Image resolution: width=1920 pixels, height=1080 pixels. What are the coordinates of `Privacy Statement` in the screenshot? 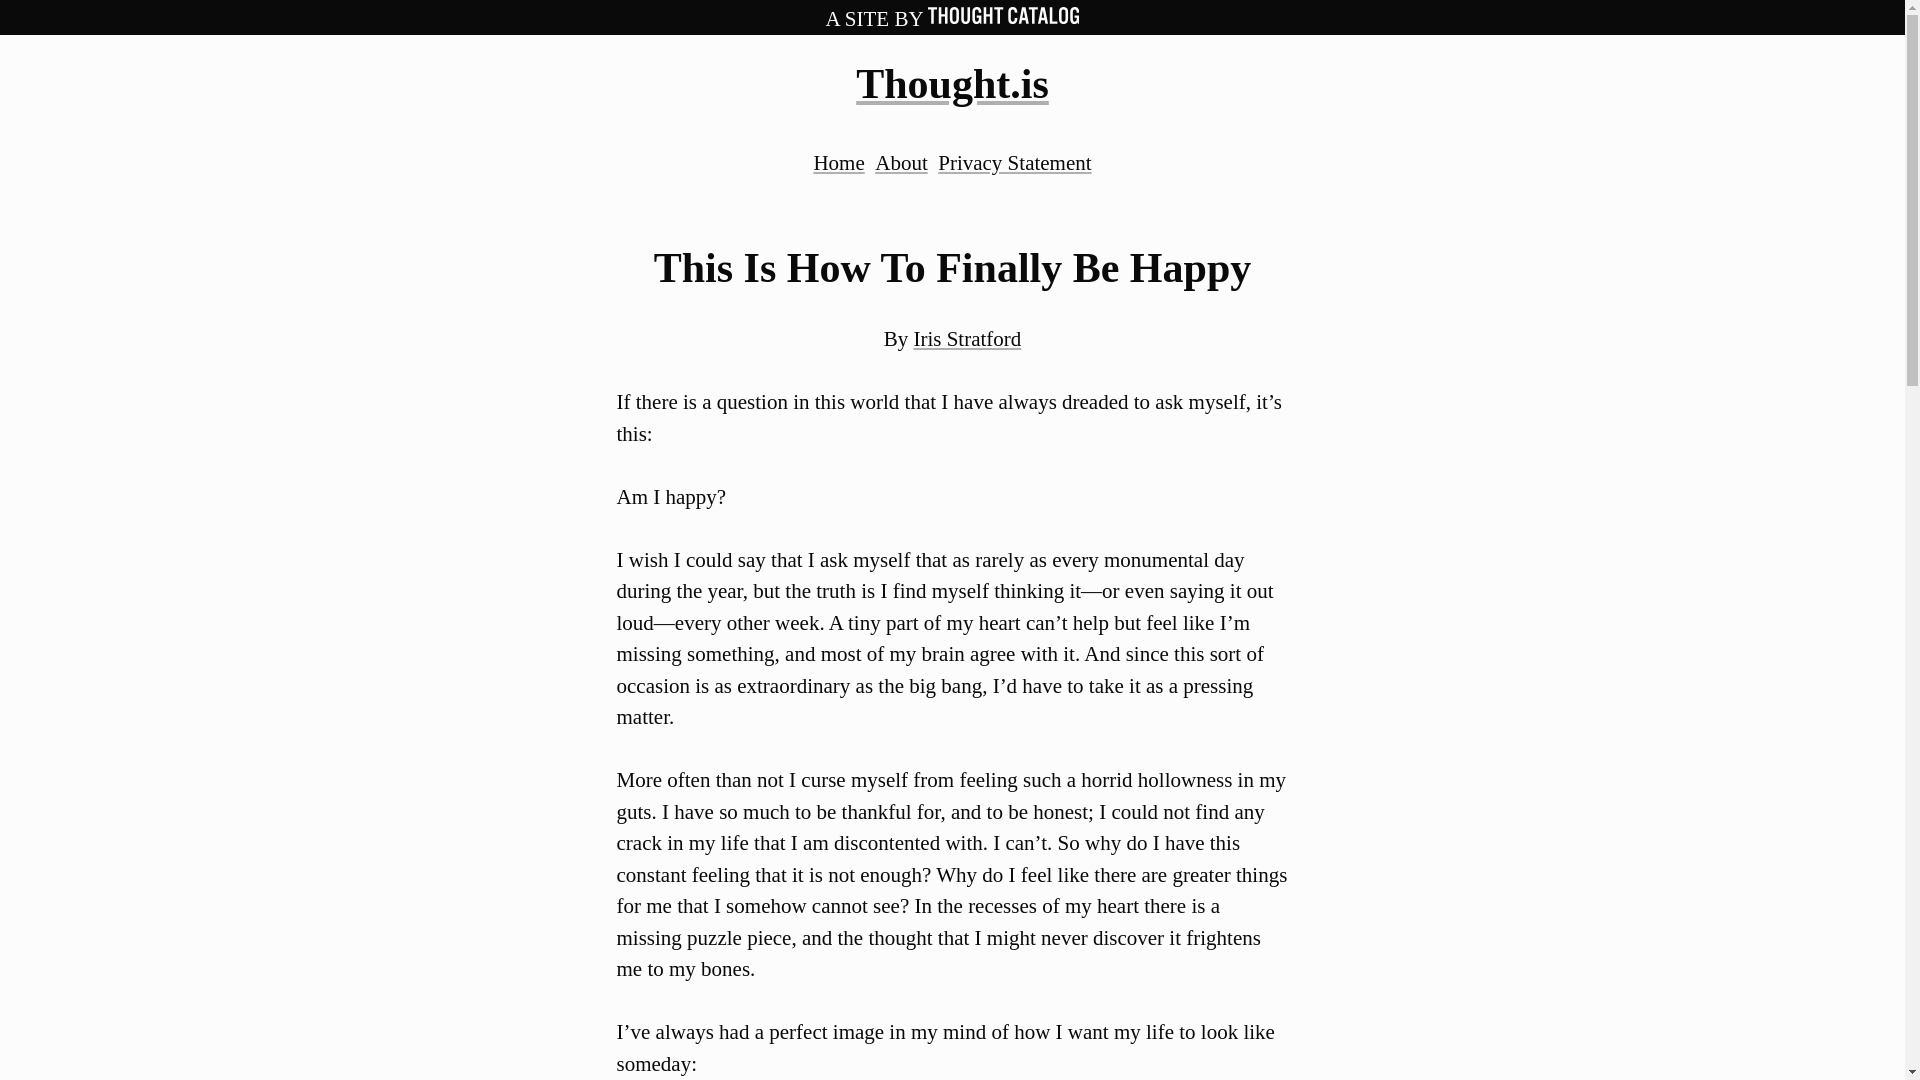 It's located at (1014, 162).